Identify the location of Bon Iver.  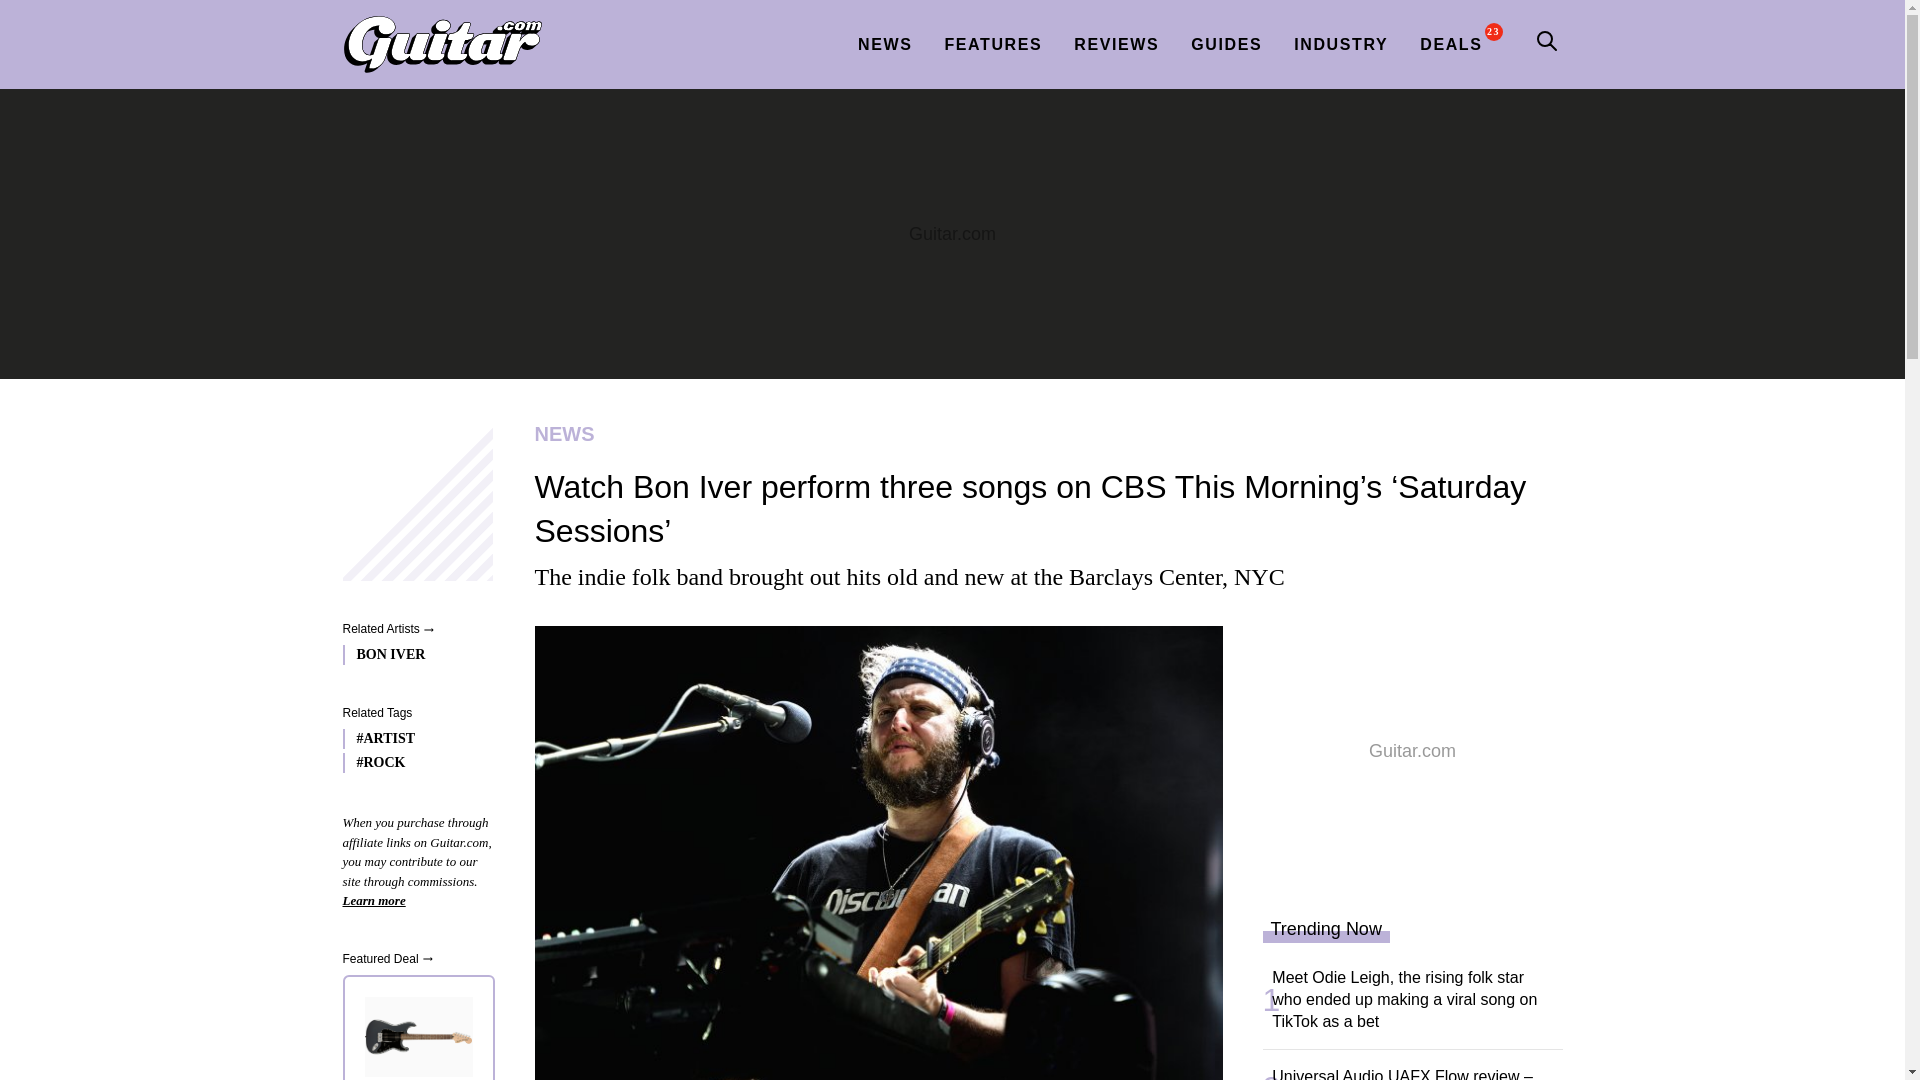
(411, 654).